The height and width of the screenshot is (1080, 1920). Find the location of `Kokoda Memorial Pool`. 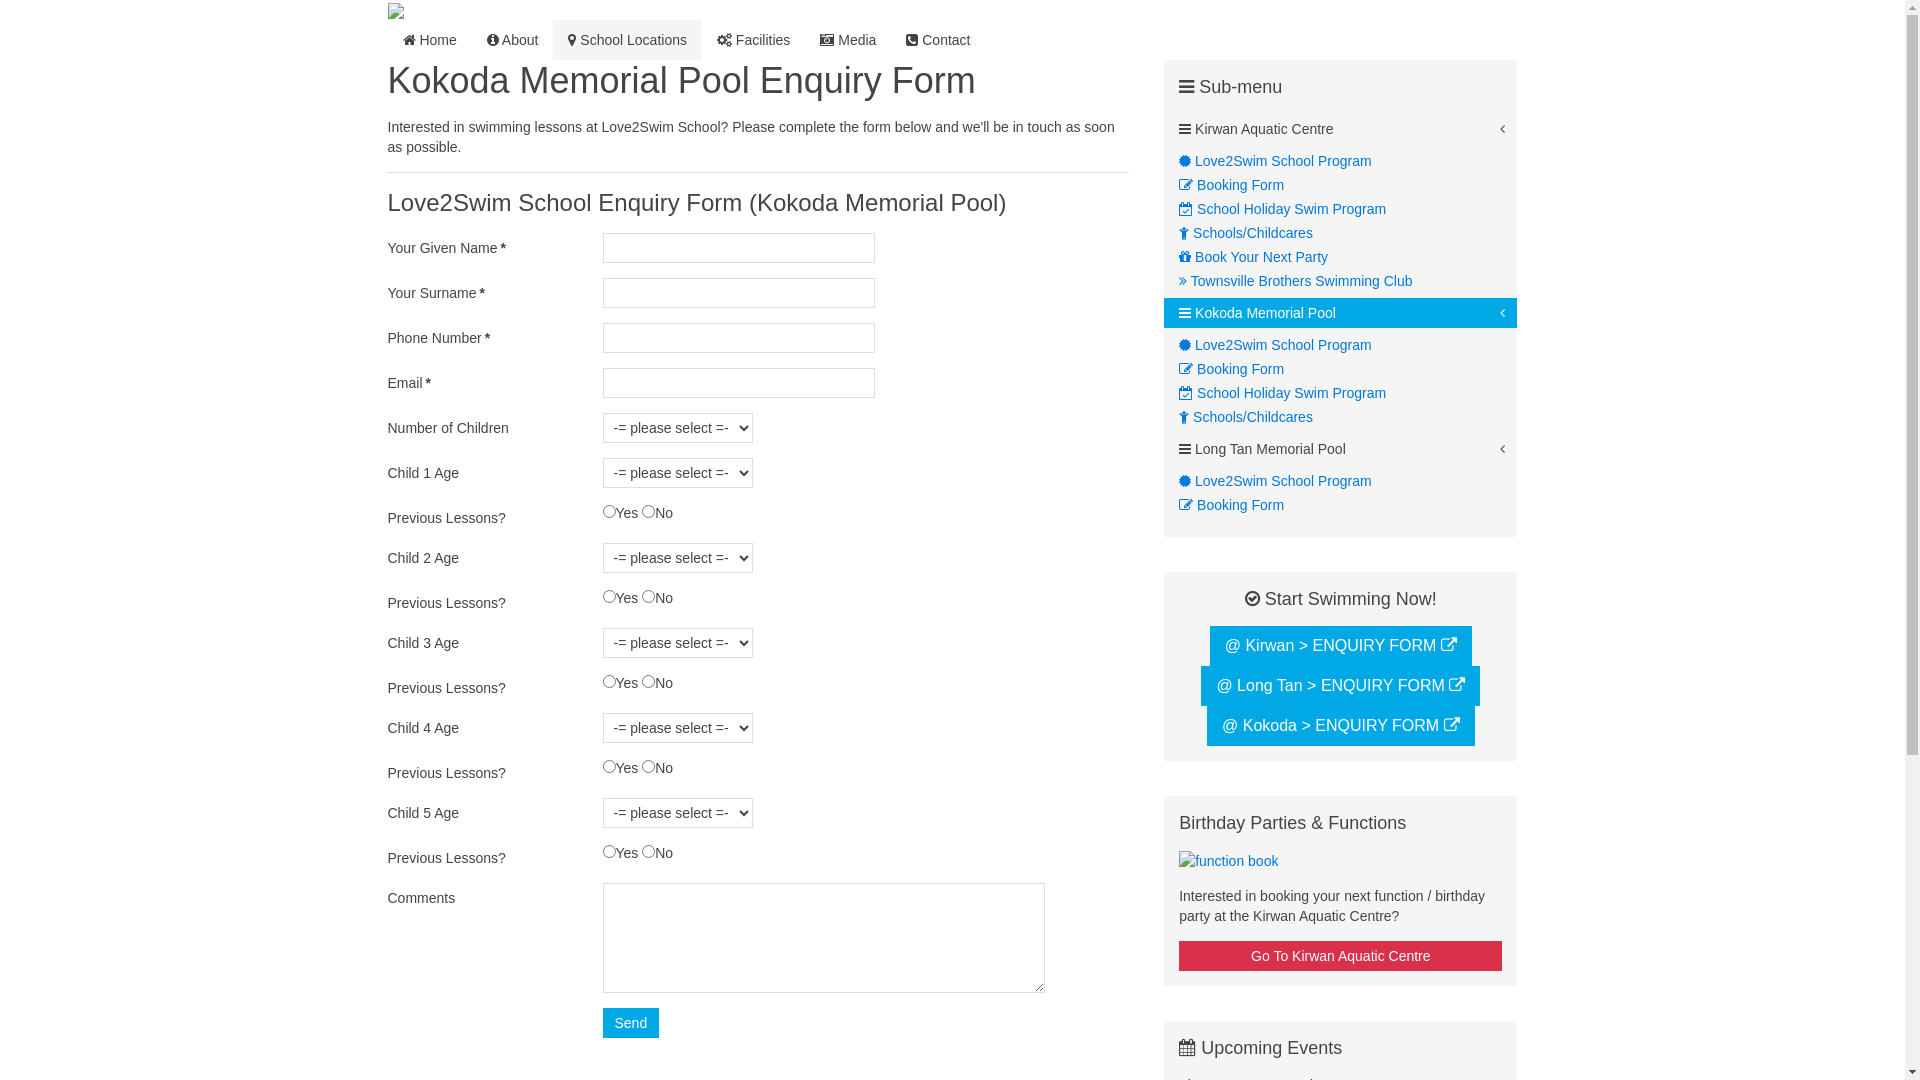

Kokoda Memorial Pool is located at coordinates (1340, 313).